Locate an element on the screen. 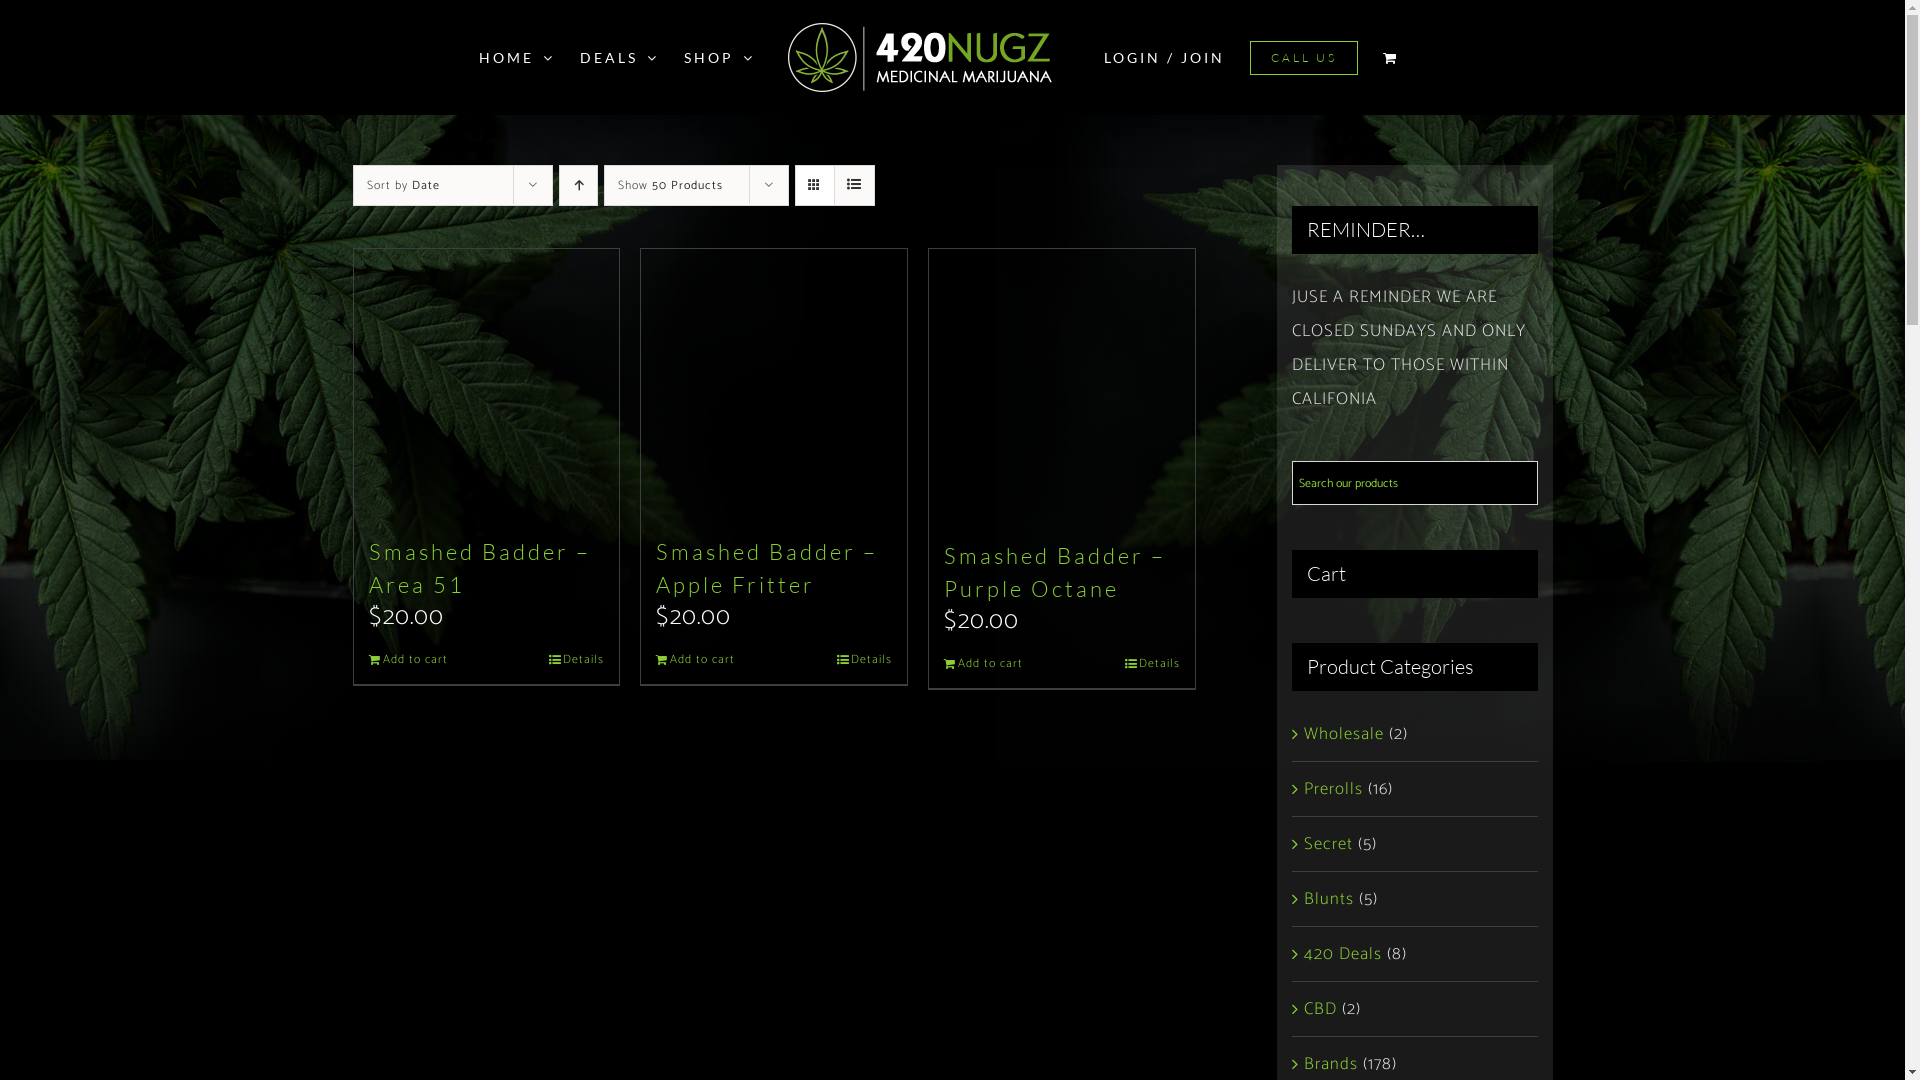  Wholesale is located at coordinates (1344, 734).